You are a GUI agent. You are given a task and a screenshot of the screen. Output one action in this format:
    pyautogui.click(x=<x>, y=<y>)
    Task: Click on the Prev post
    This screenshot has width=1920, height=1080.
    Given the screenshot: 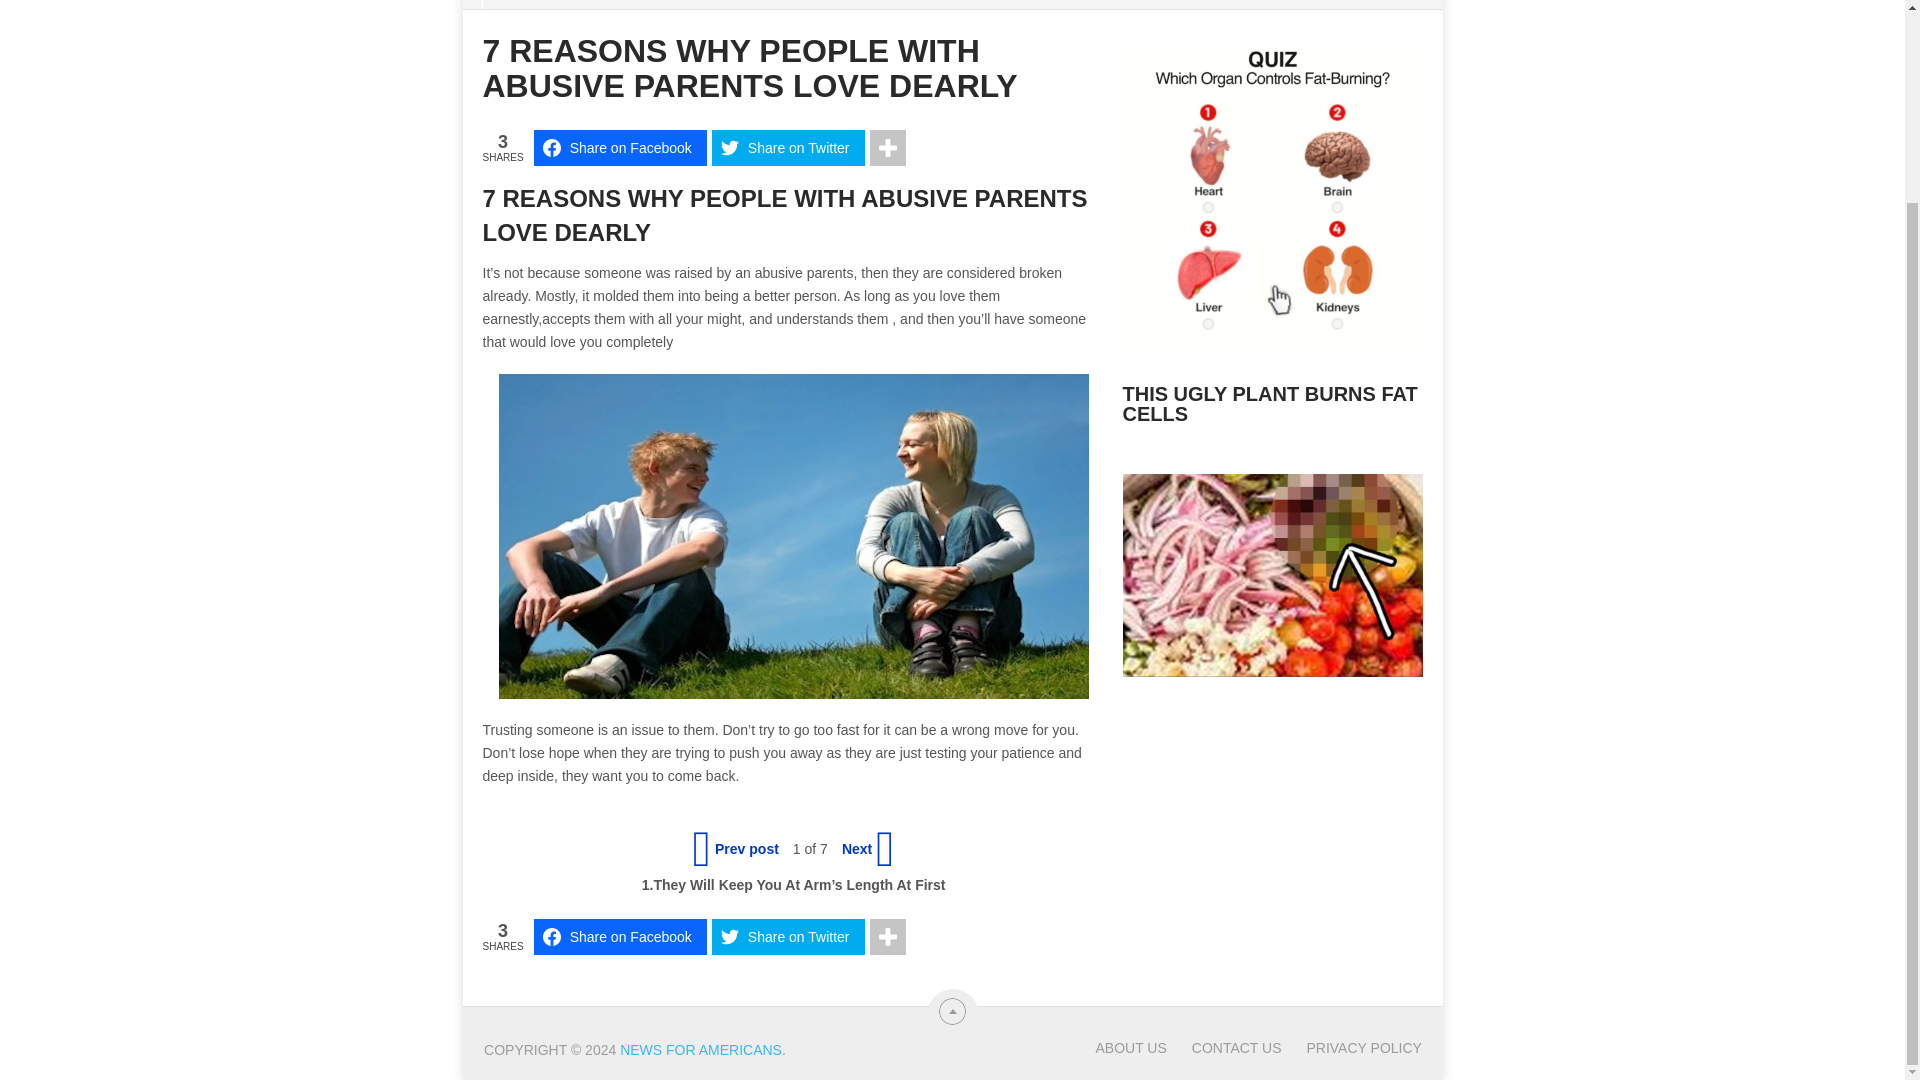 What is the action you would take?
    pyautogui.click(x=738, y=848)
    